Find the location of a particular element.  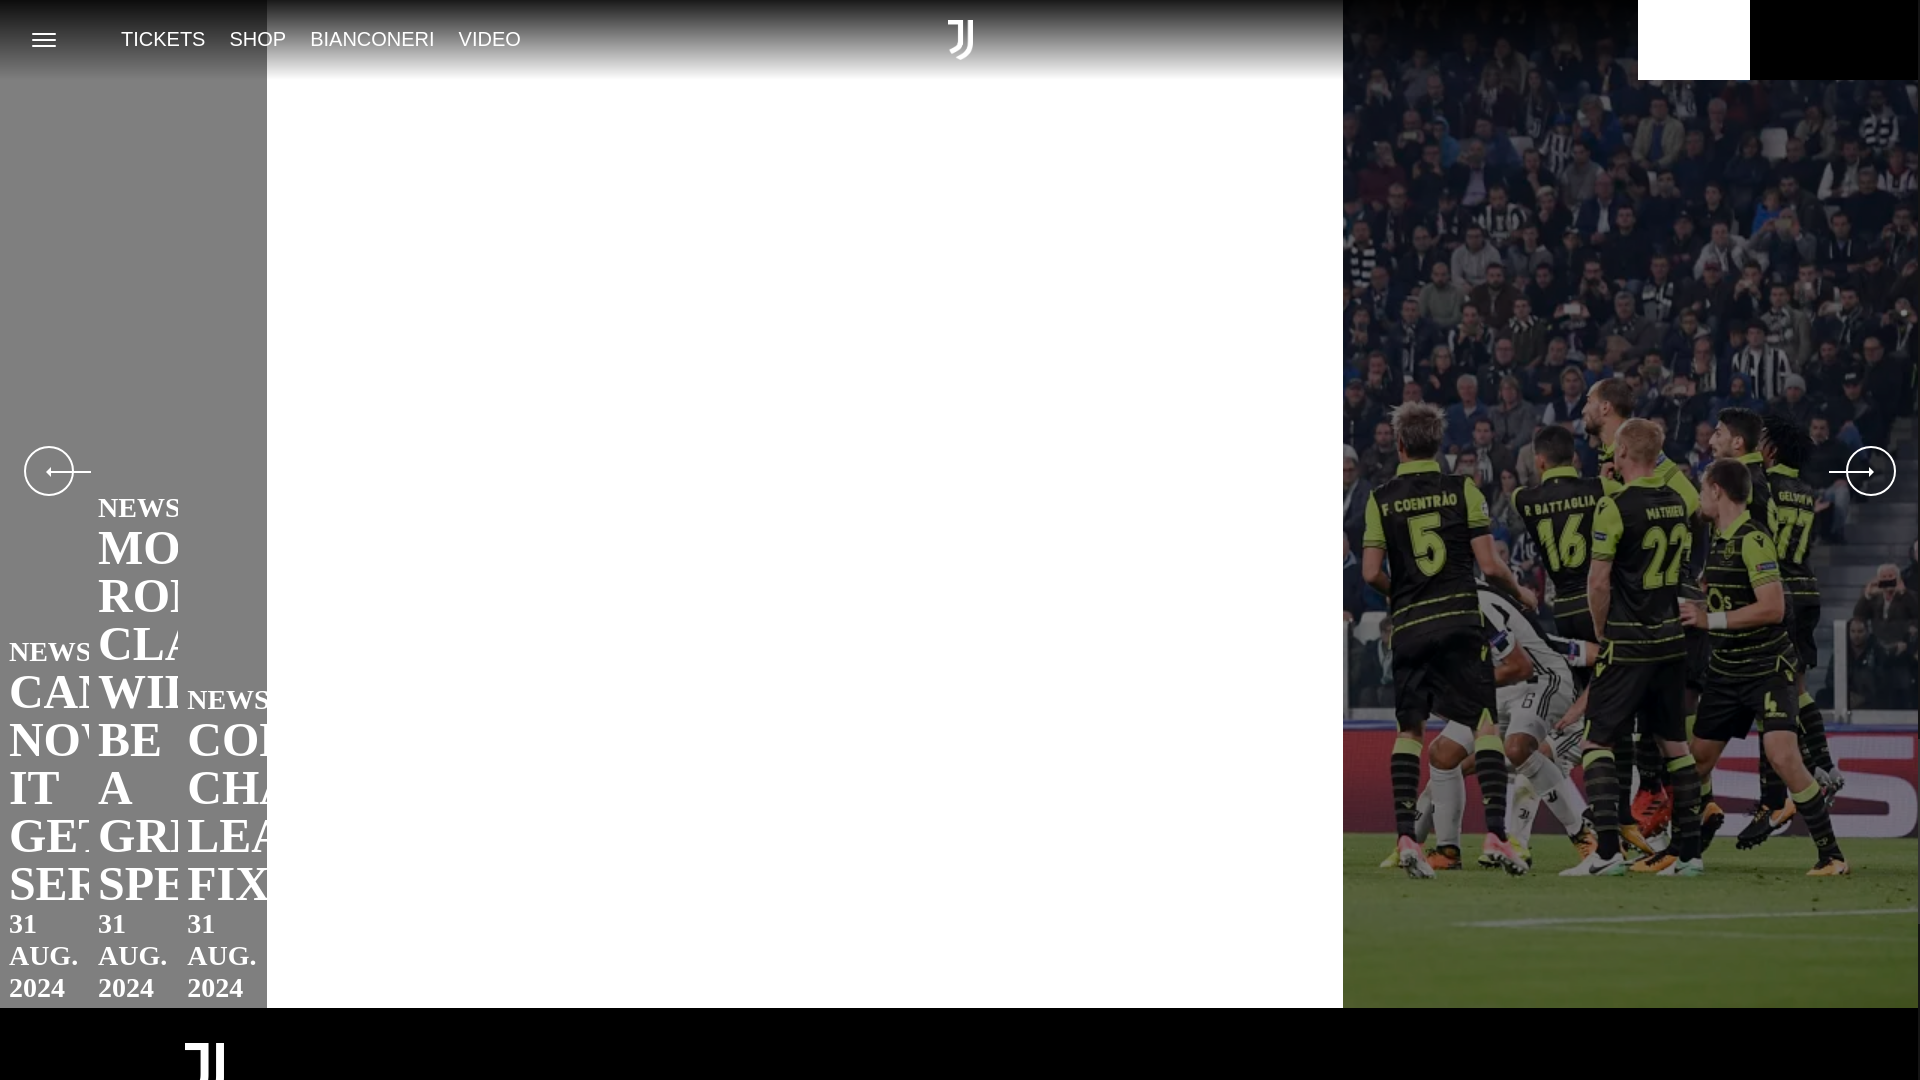

Link To Homepage is located at coordinates (204, 1062).